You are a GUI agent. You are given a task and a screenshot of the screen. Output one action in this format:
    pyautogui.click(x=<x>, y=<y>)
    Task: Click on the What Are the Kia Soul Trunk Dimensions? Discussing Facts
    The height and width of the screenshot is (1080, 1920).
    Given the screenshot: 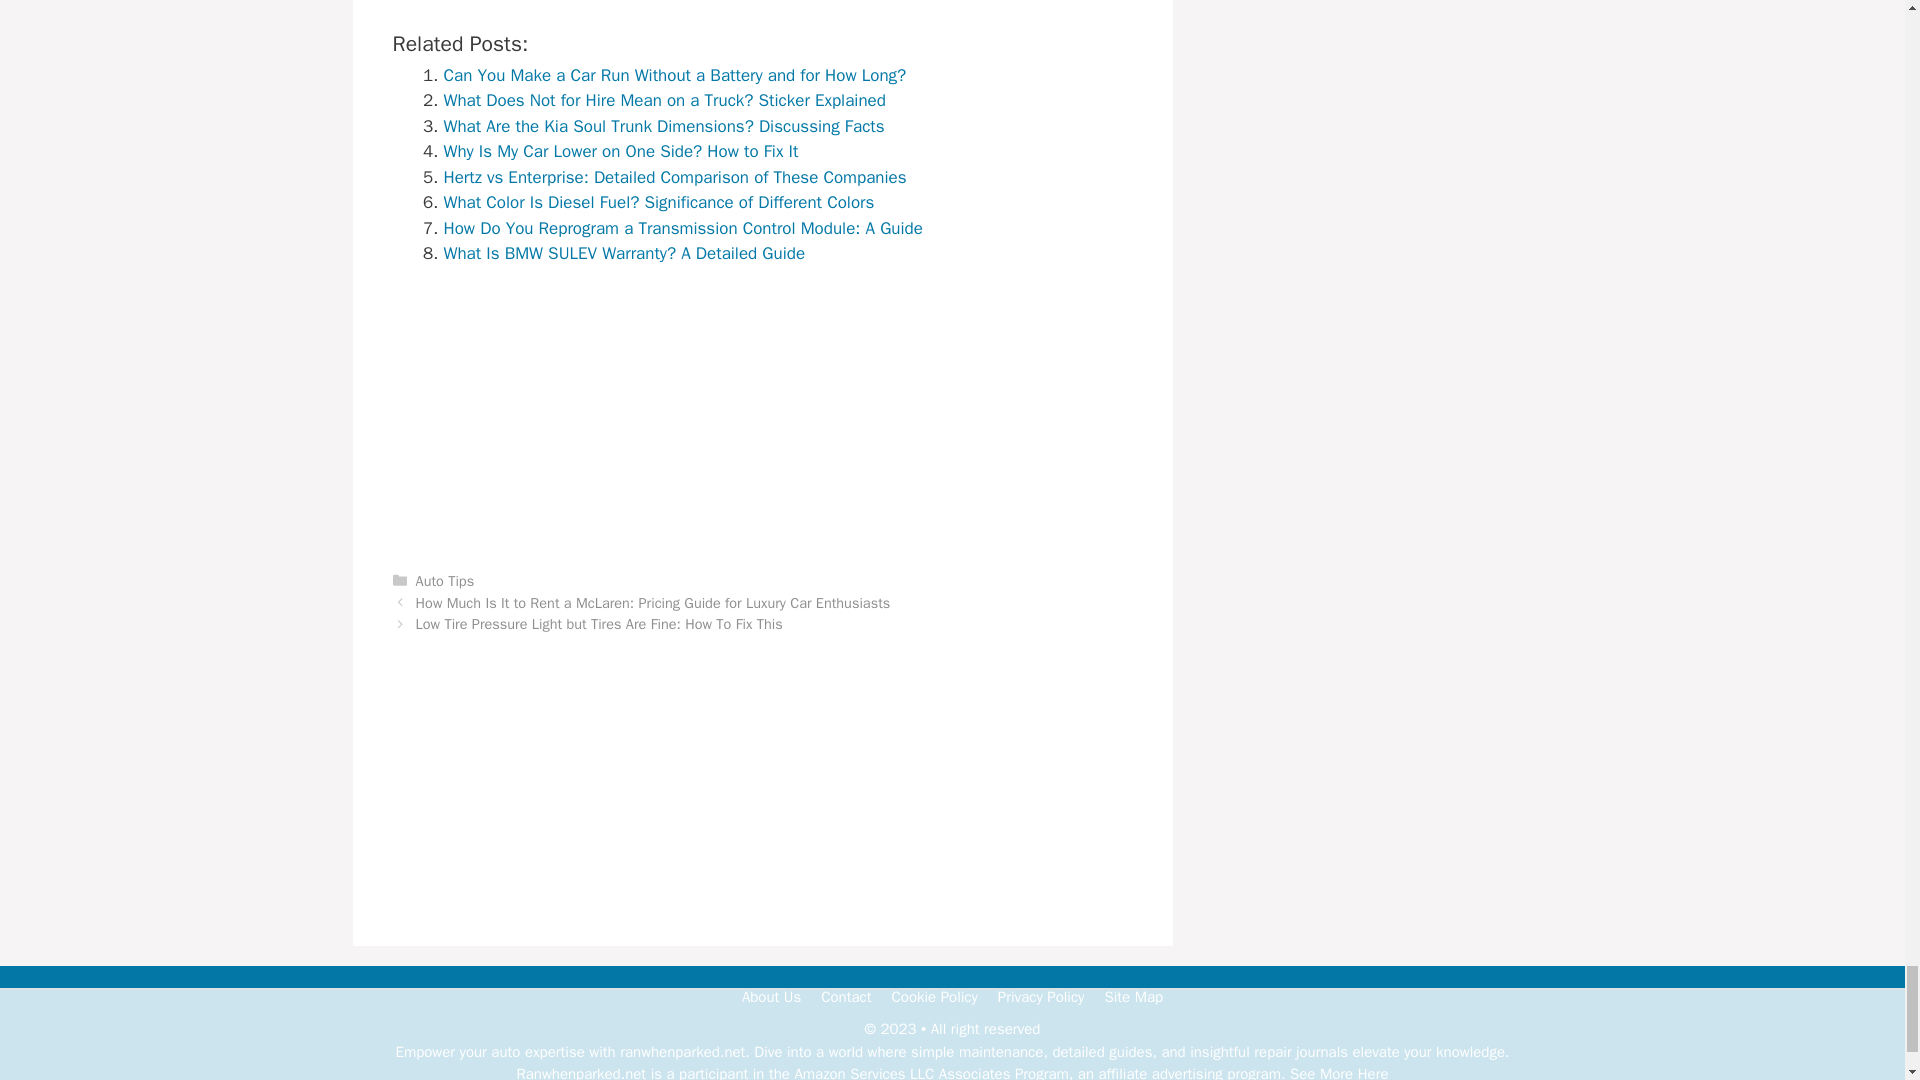 What is the action you would take?
    pyautogui.click(x=664, y=126)
    